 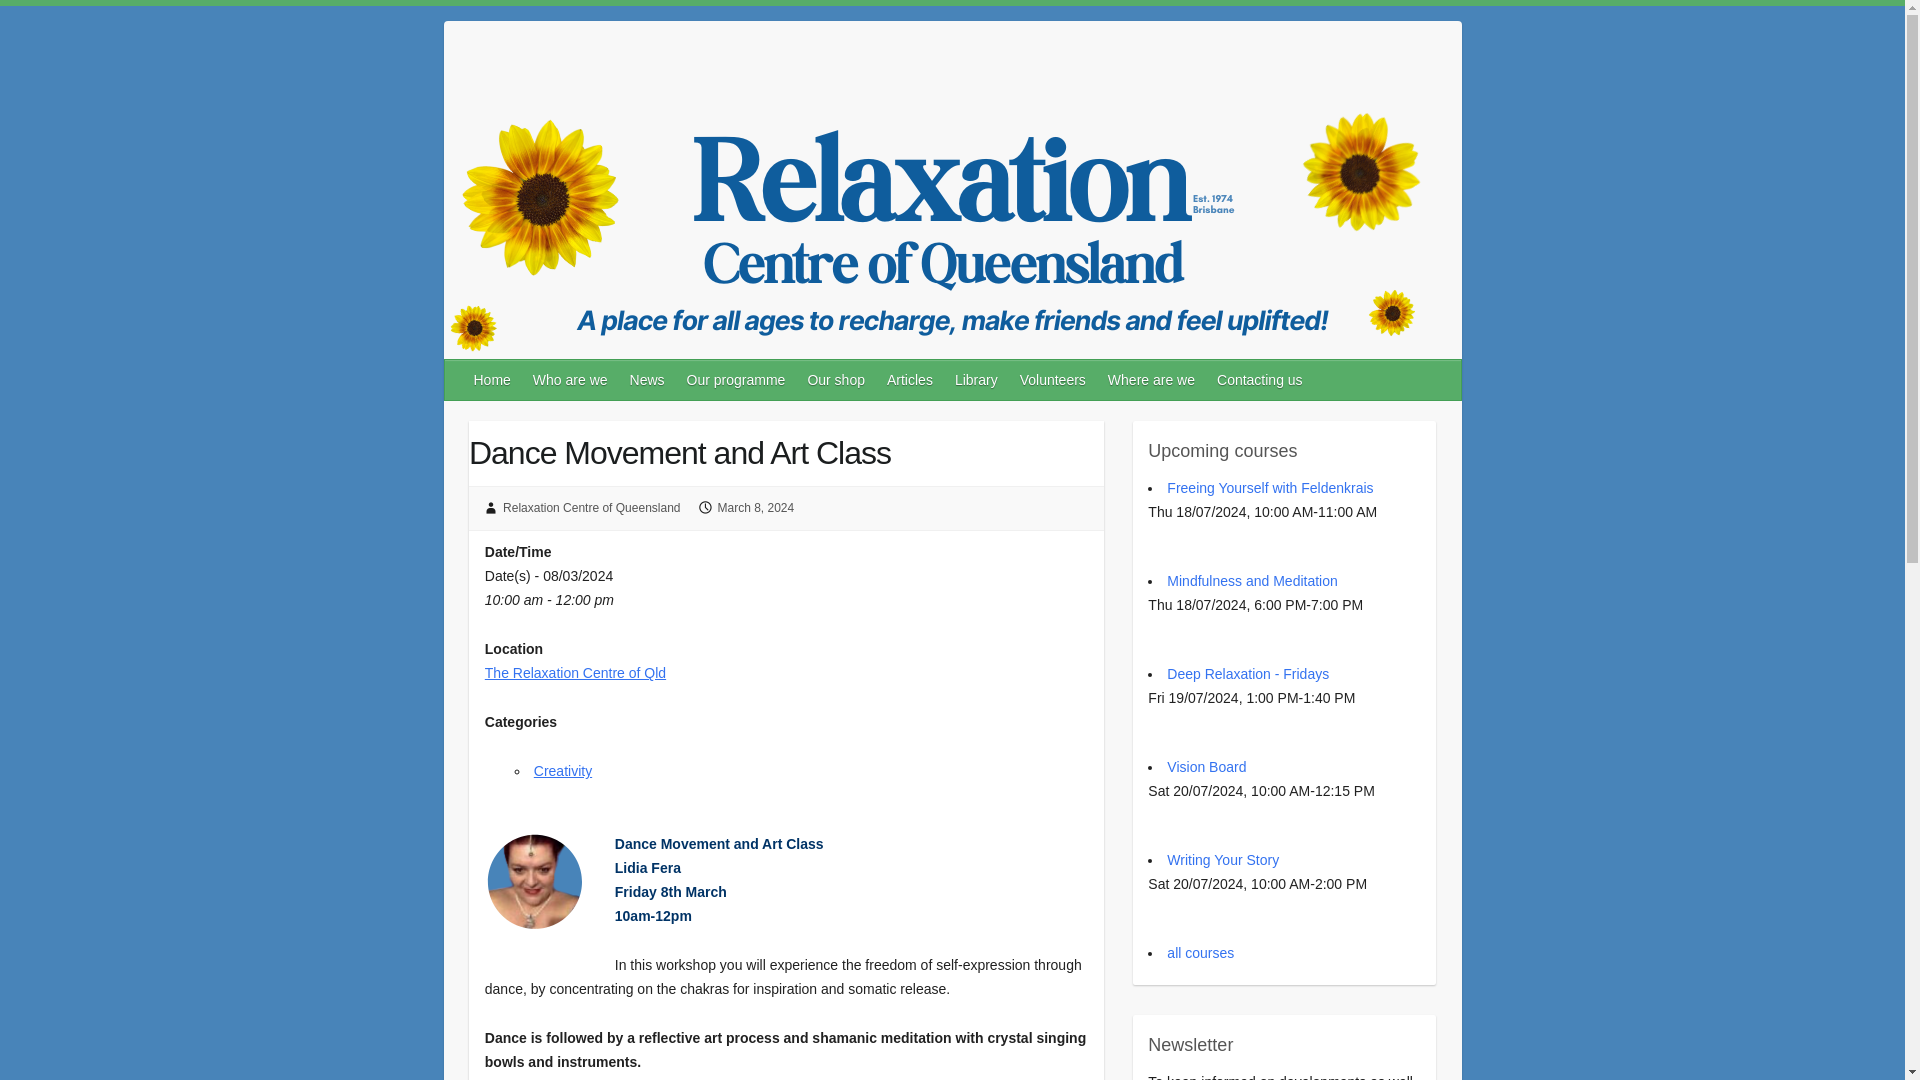 I want to click on Who are we, so click(x=571, y=379).